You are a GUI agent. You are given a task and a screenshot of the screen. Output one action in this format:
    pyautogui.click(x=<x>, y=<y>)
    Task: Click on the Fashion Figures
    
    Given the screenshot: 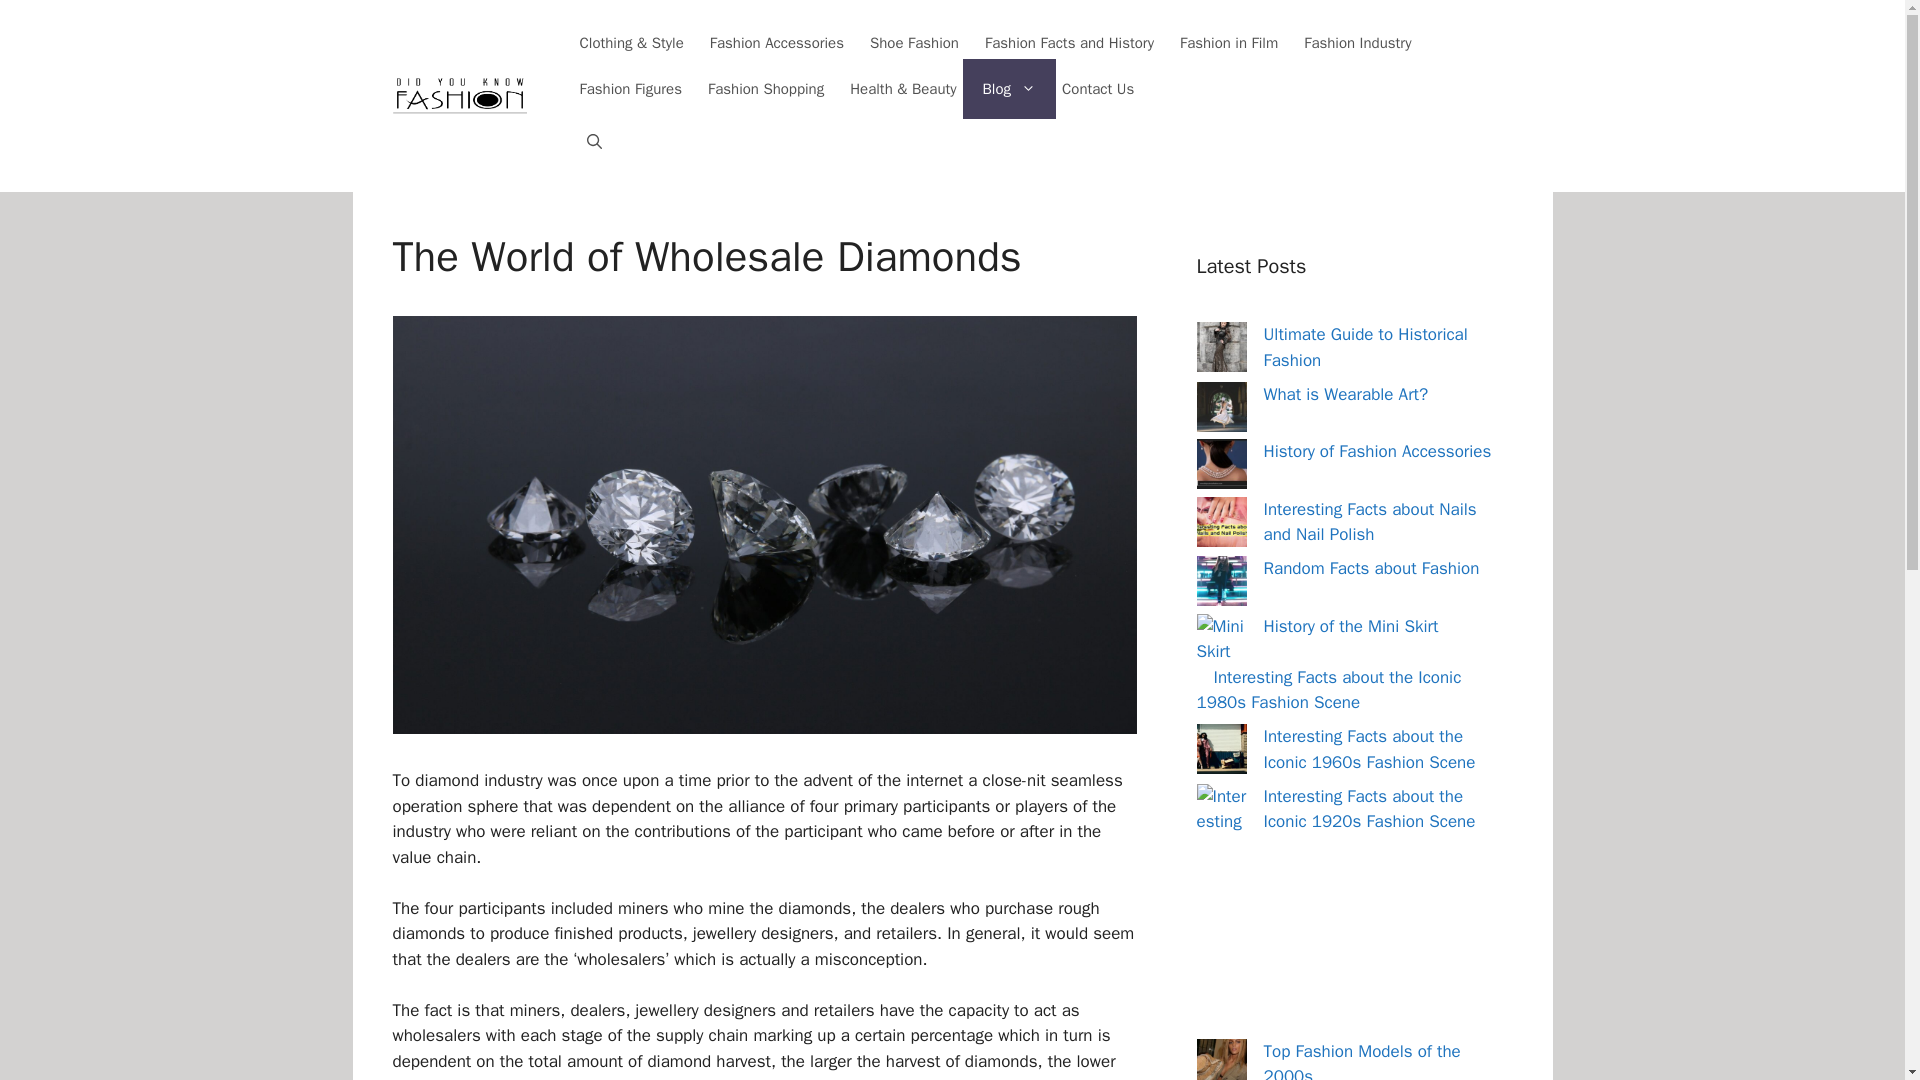 What is the action you would take?
    pyautogui.click(x=631, y=88)
    